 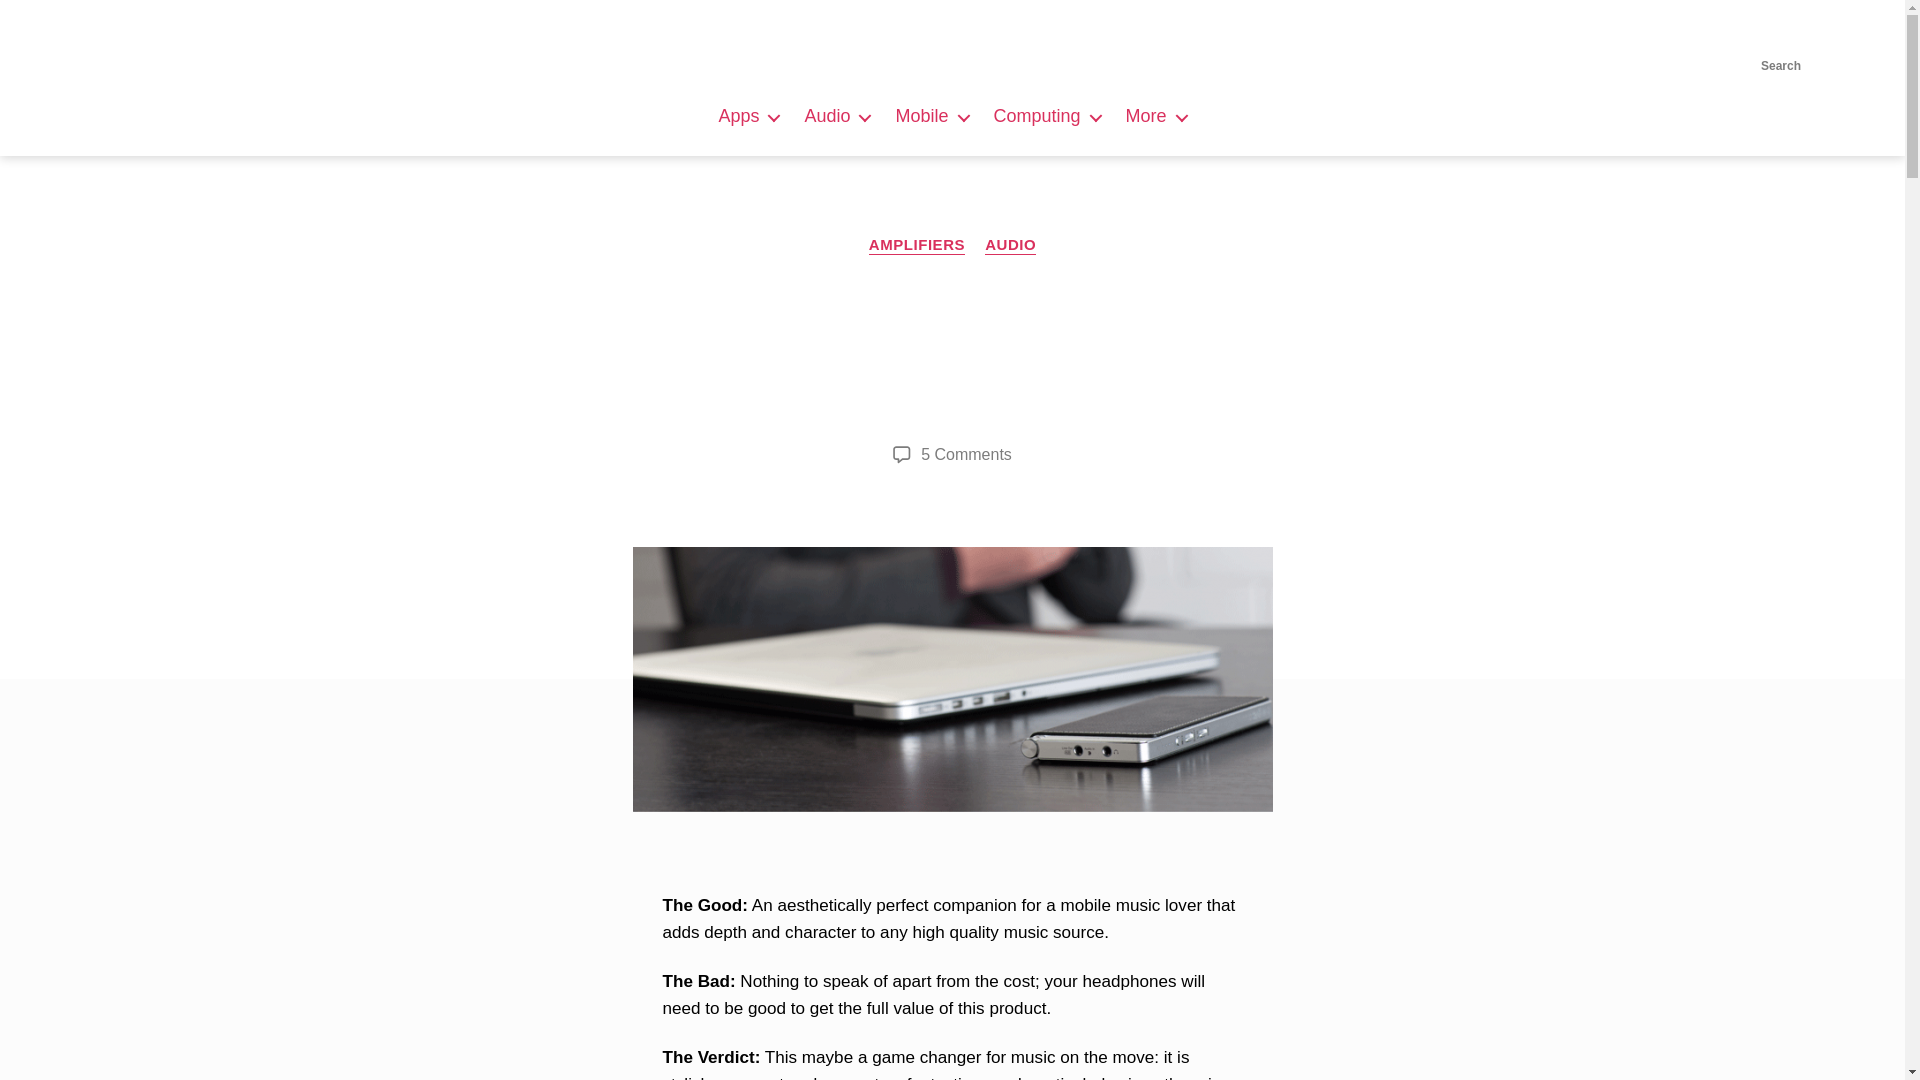 What do you see at coordinates (930, 116) in the screenshot?
I see `Mobile` at bounding box center [930, 116].